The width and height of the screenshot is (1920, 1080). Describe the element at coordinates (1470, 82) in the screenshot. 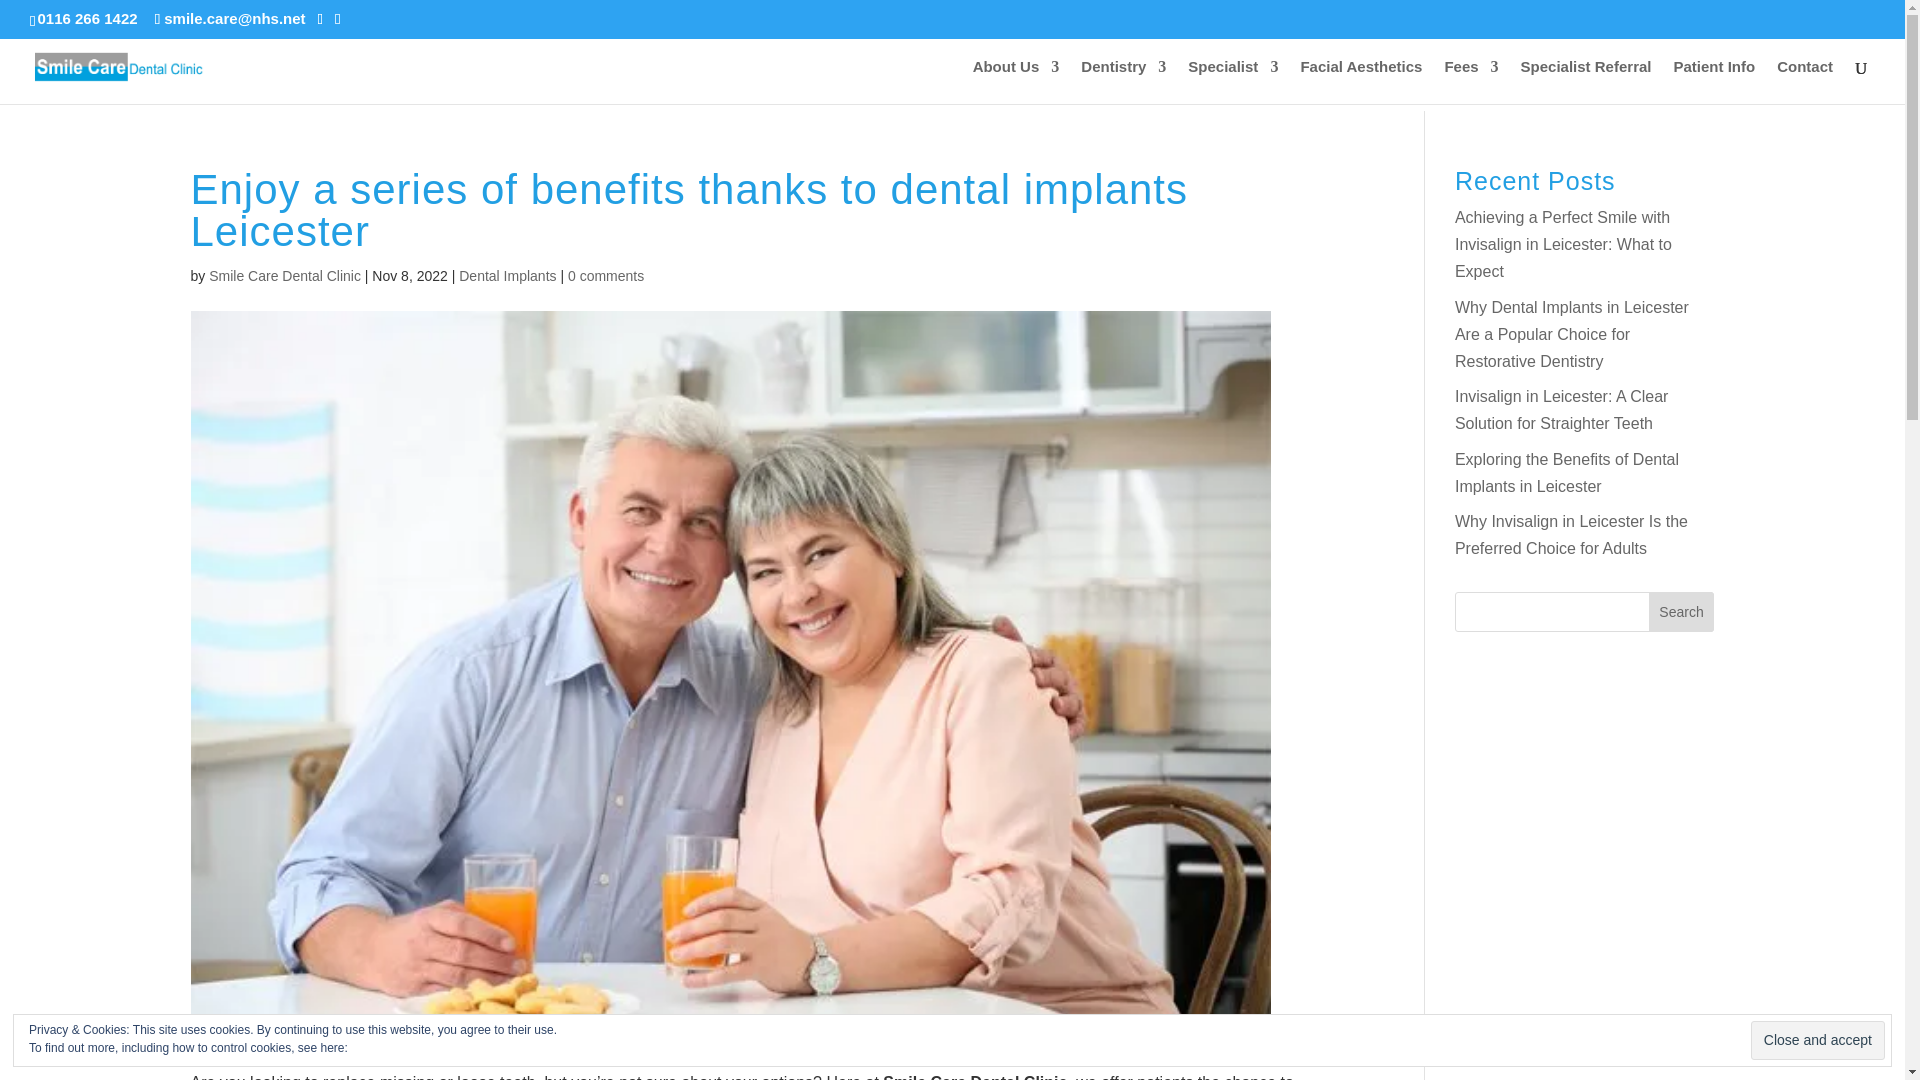

I see `Fees` at that location.